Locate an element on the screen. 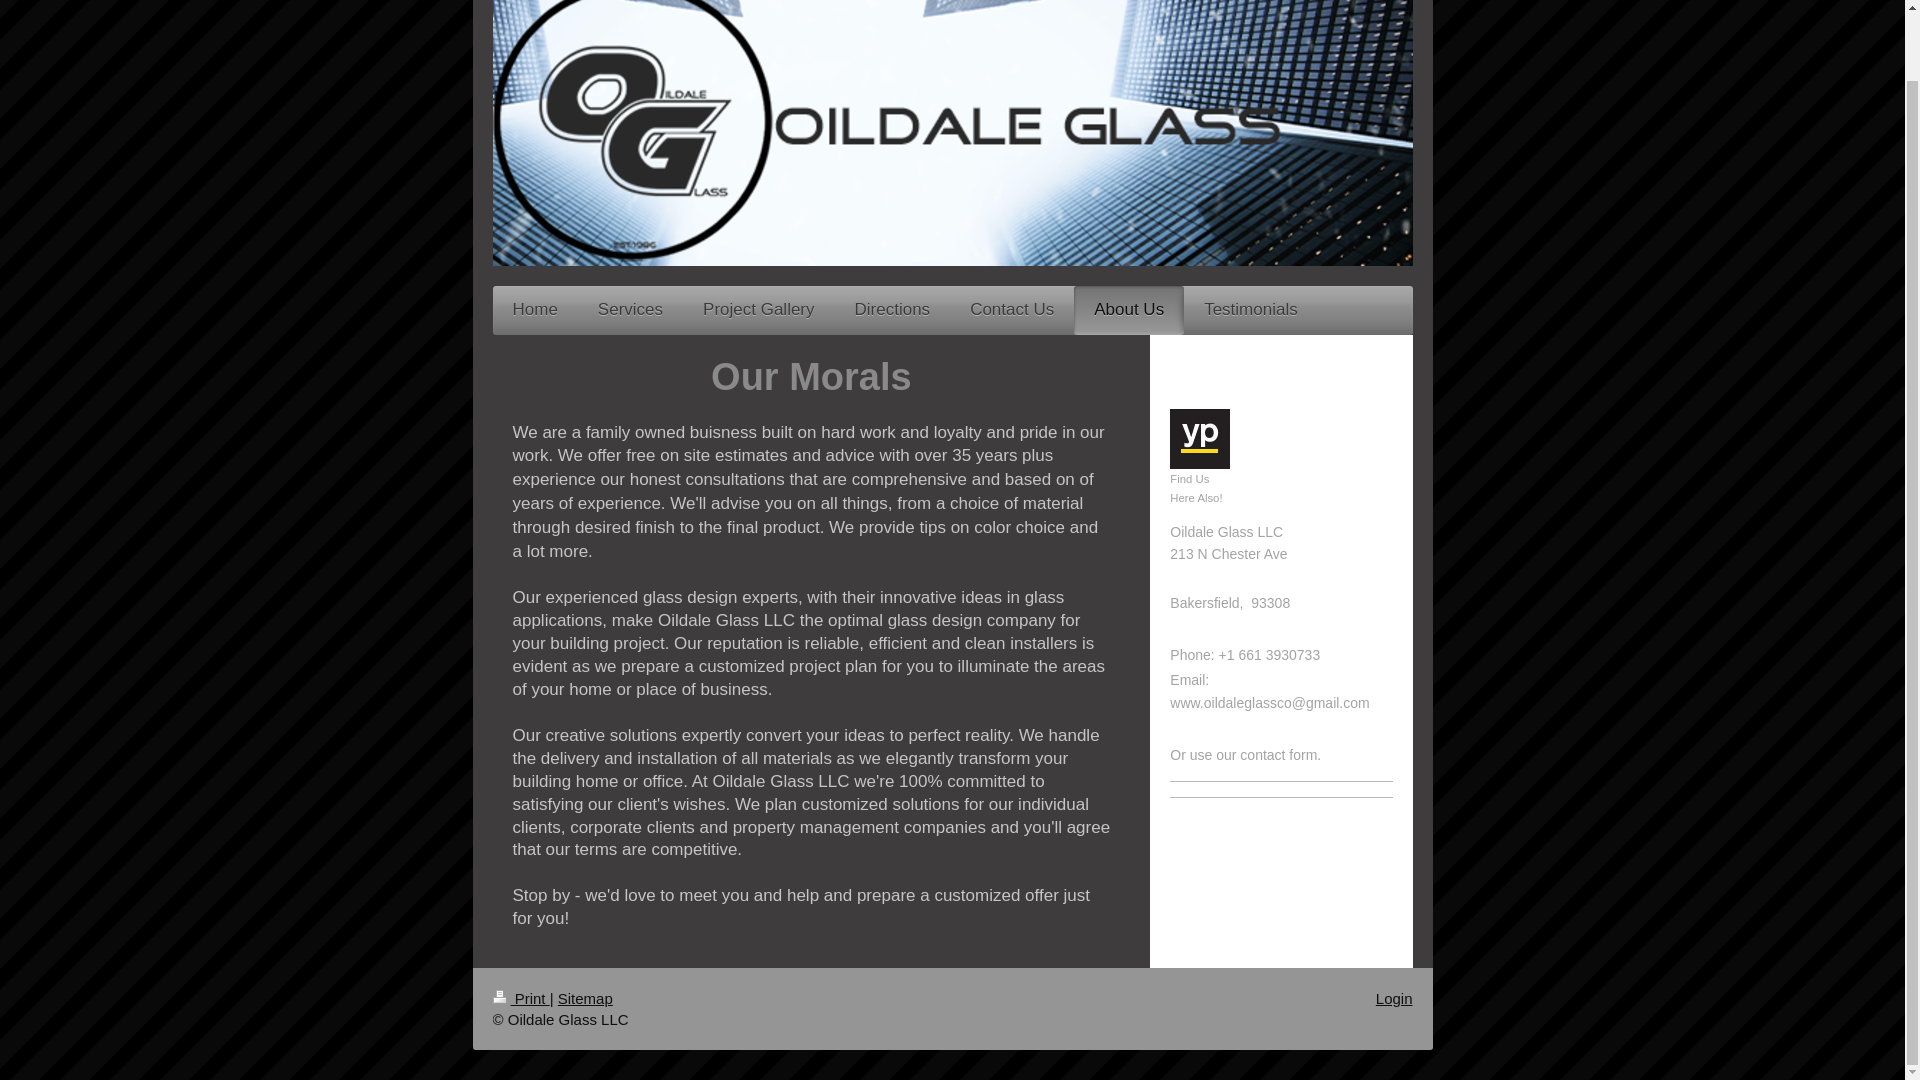 The height and width of the screenshot is (1080, 1920). Print is located at coordinates (520, 998).